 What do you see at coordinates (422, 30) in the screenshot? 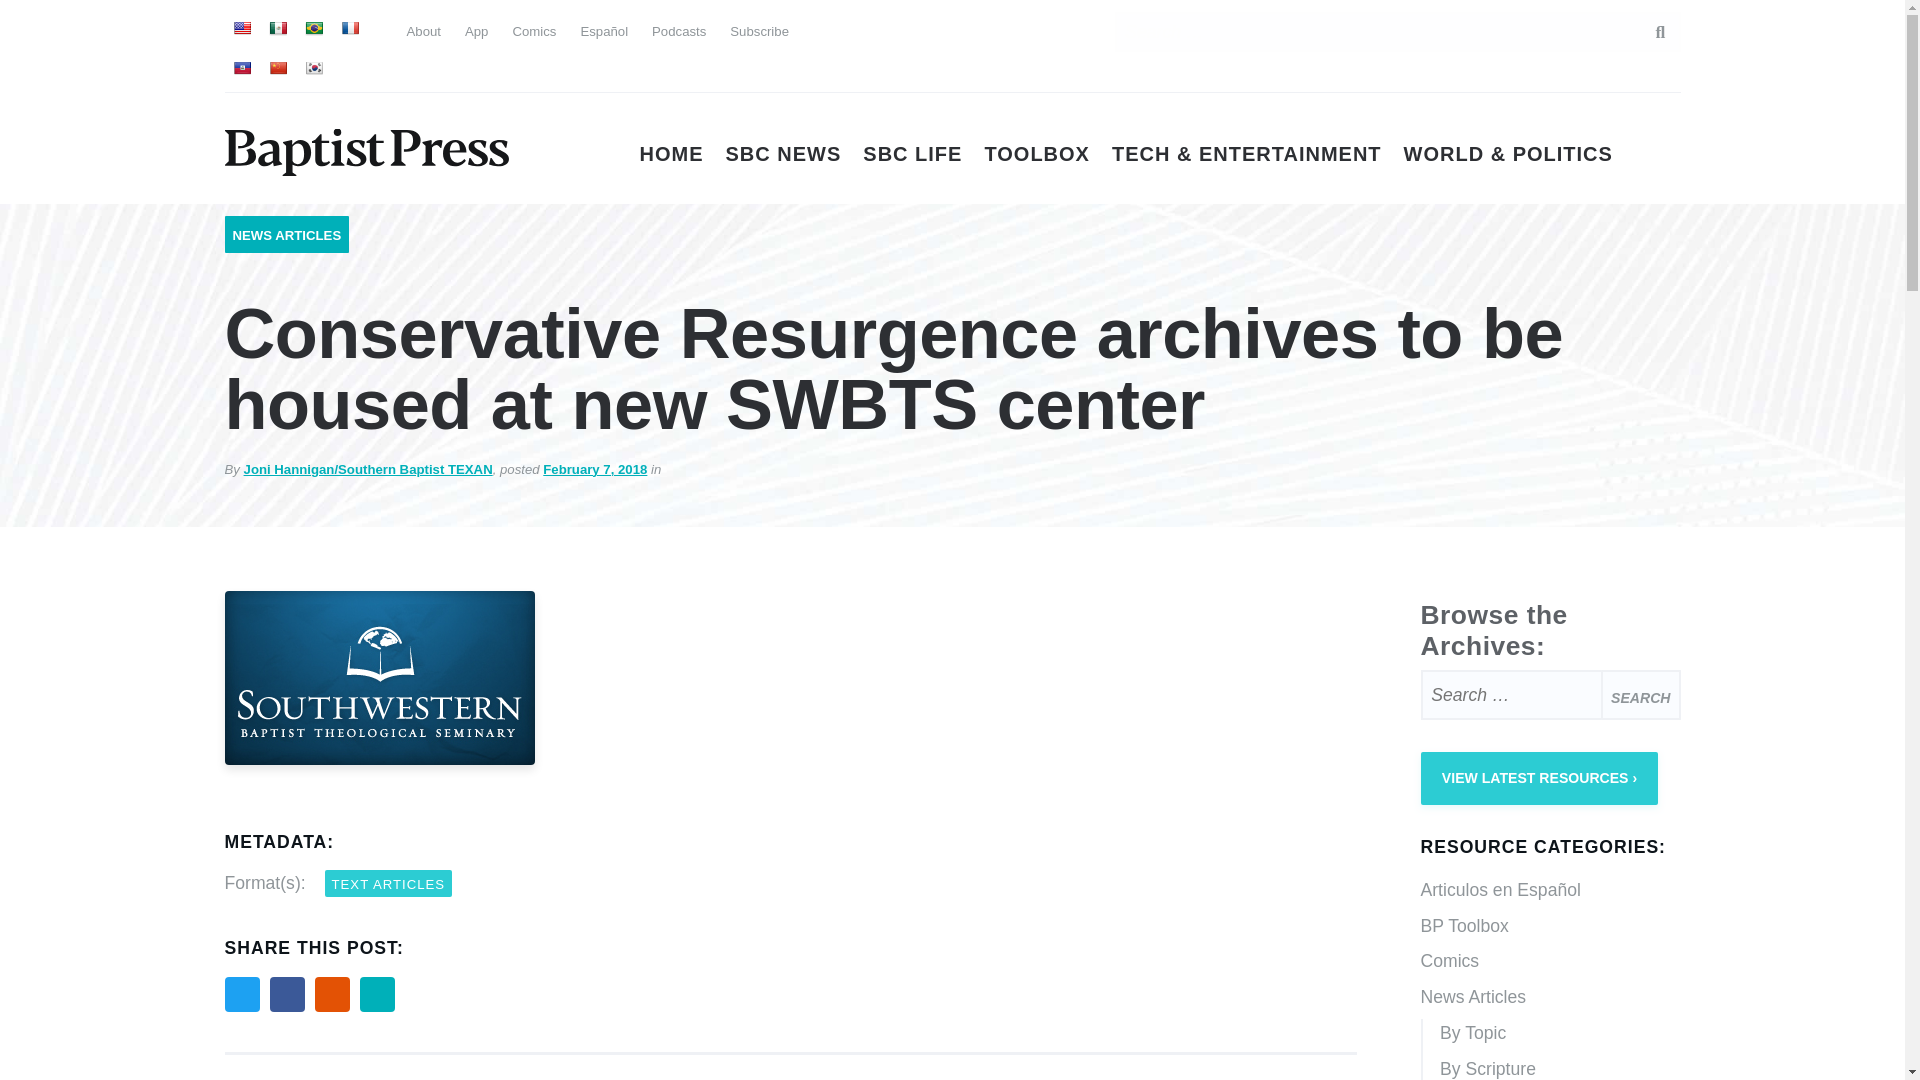
I see `About` at bounding box center [422, 30].